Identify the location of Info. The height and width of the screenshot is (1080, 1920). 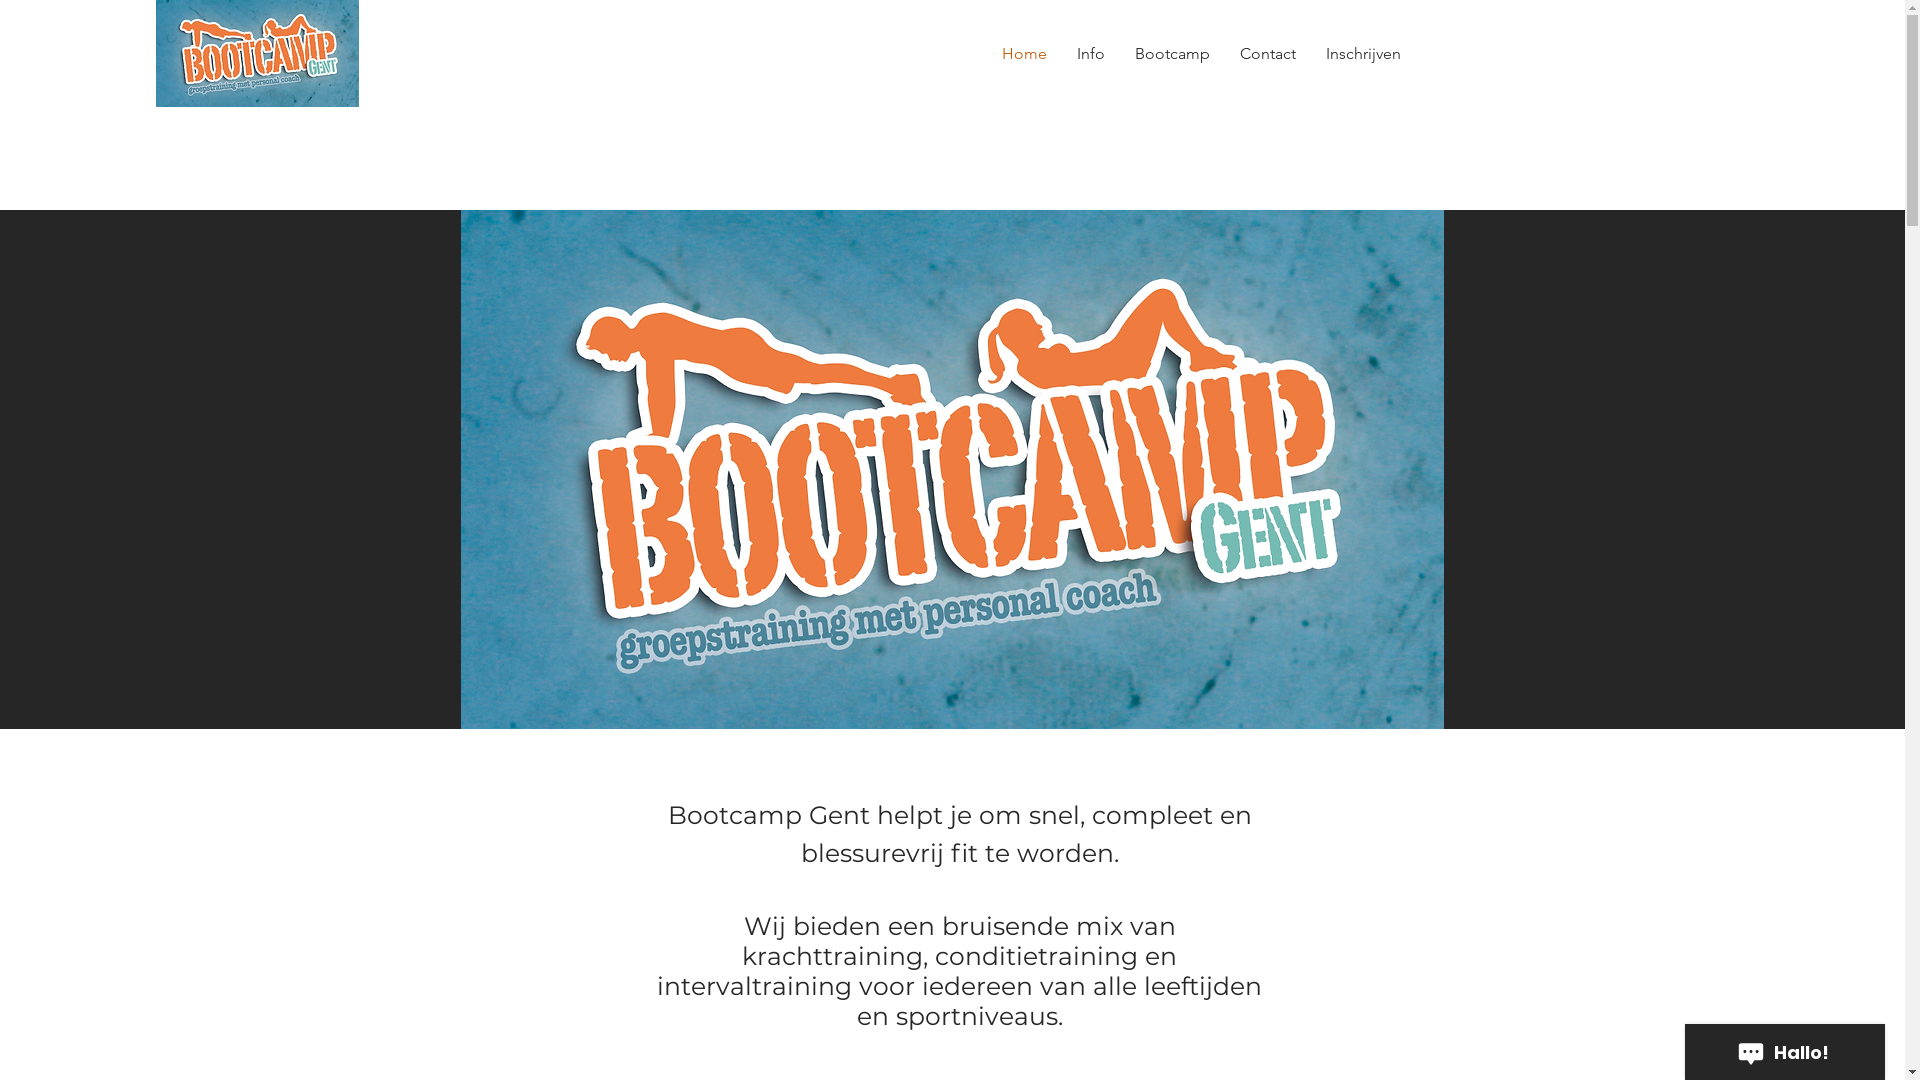
(1091, 54).